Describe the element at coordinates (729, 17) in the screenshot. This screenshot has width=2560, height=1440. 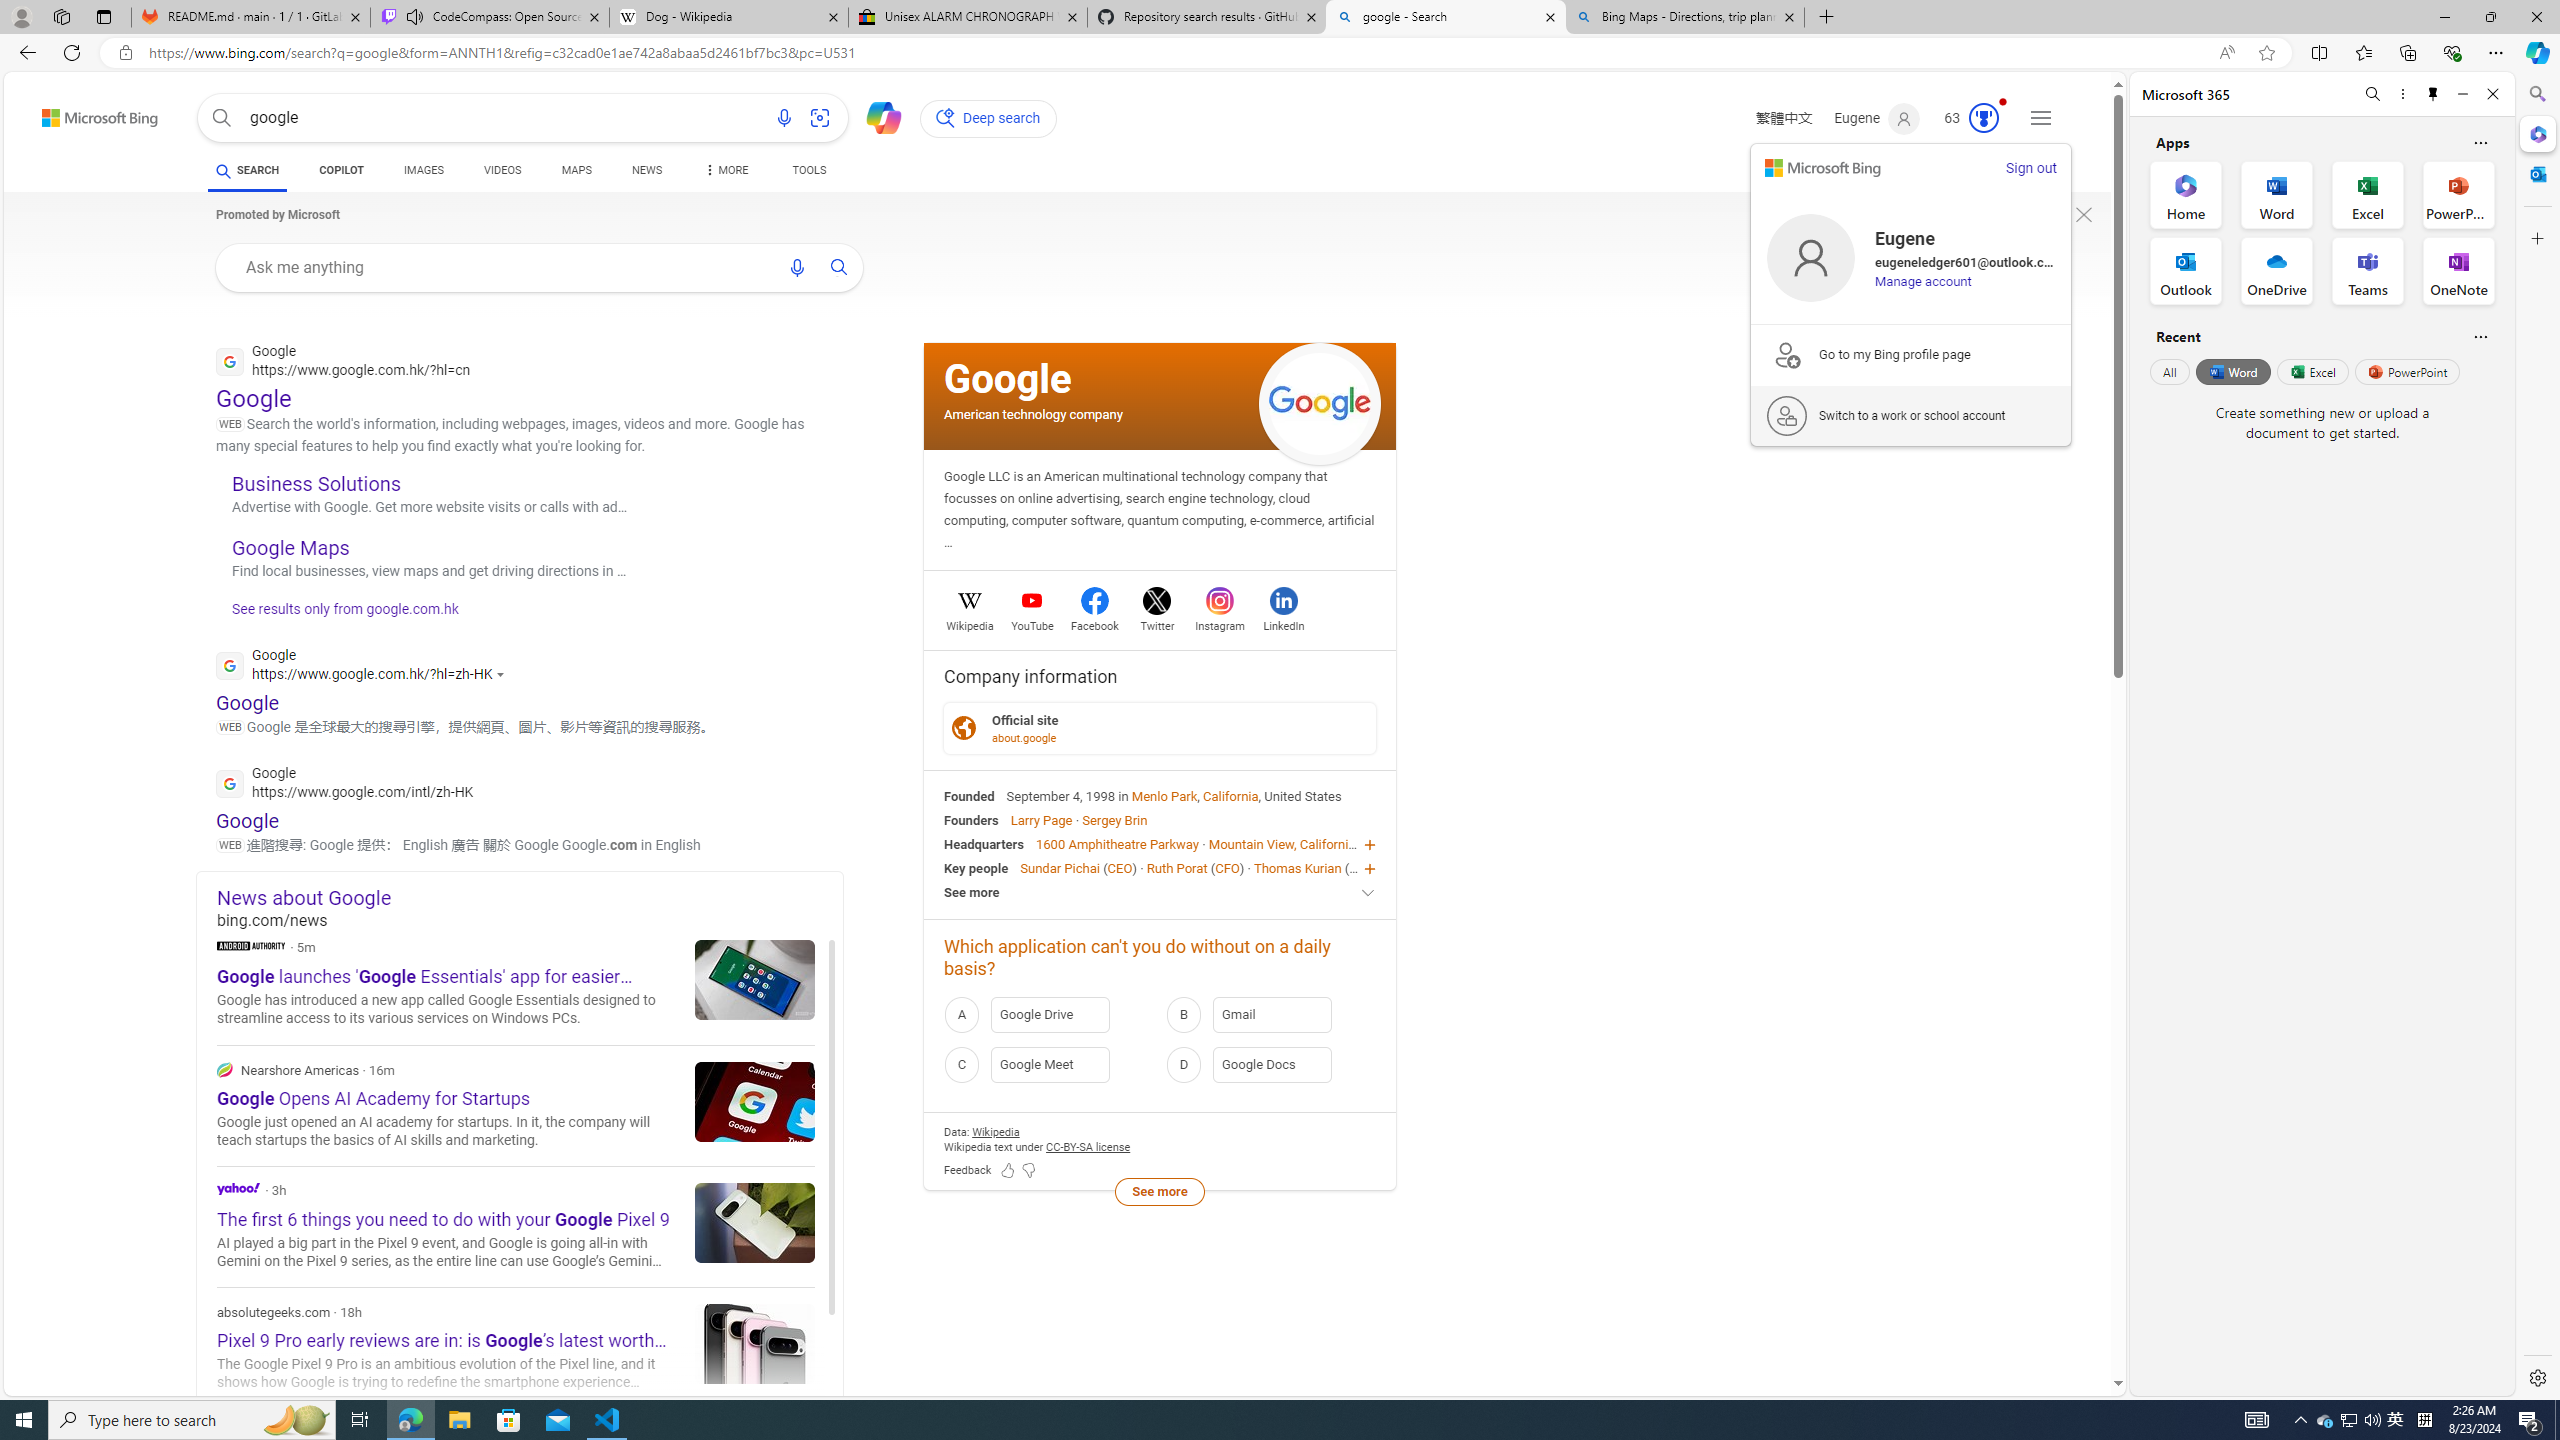
I see `Dog - Wikipedia` at that location.